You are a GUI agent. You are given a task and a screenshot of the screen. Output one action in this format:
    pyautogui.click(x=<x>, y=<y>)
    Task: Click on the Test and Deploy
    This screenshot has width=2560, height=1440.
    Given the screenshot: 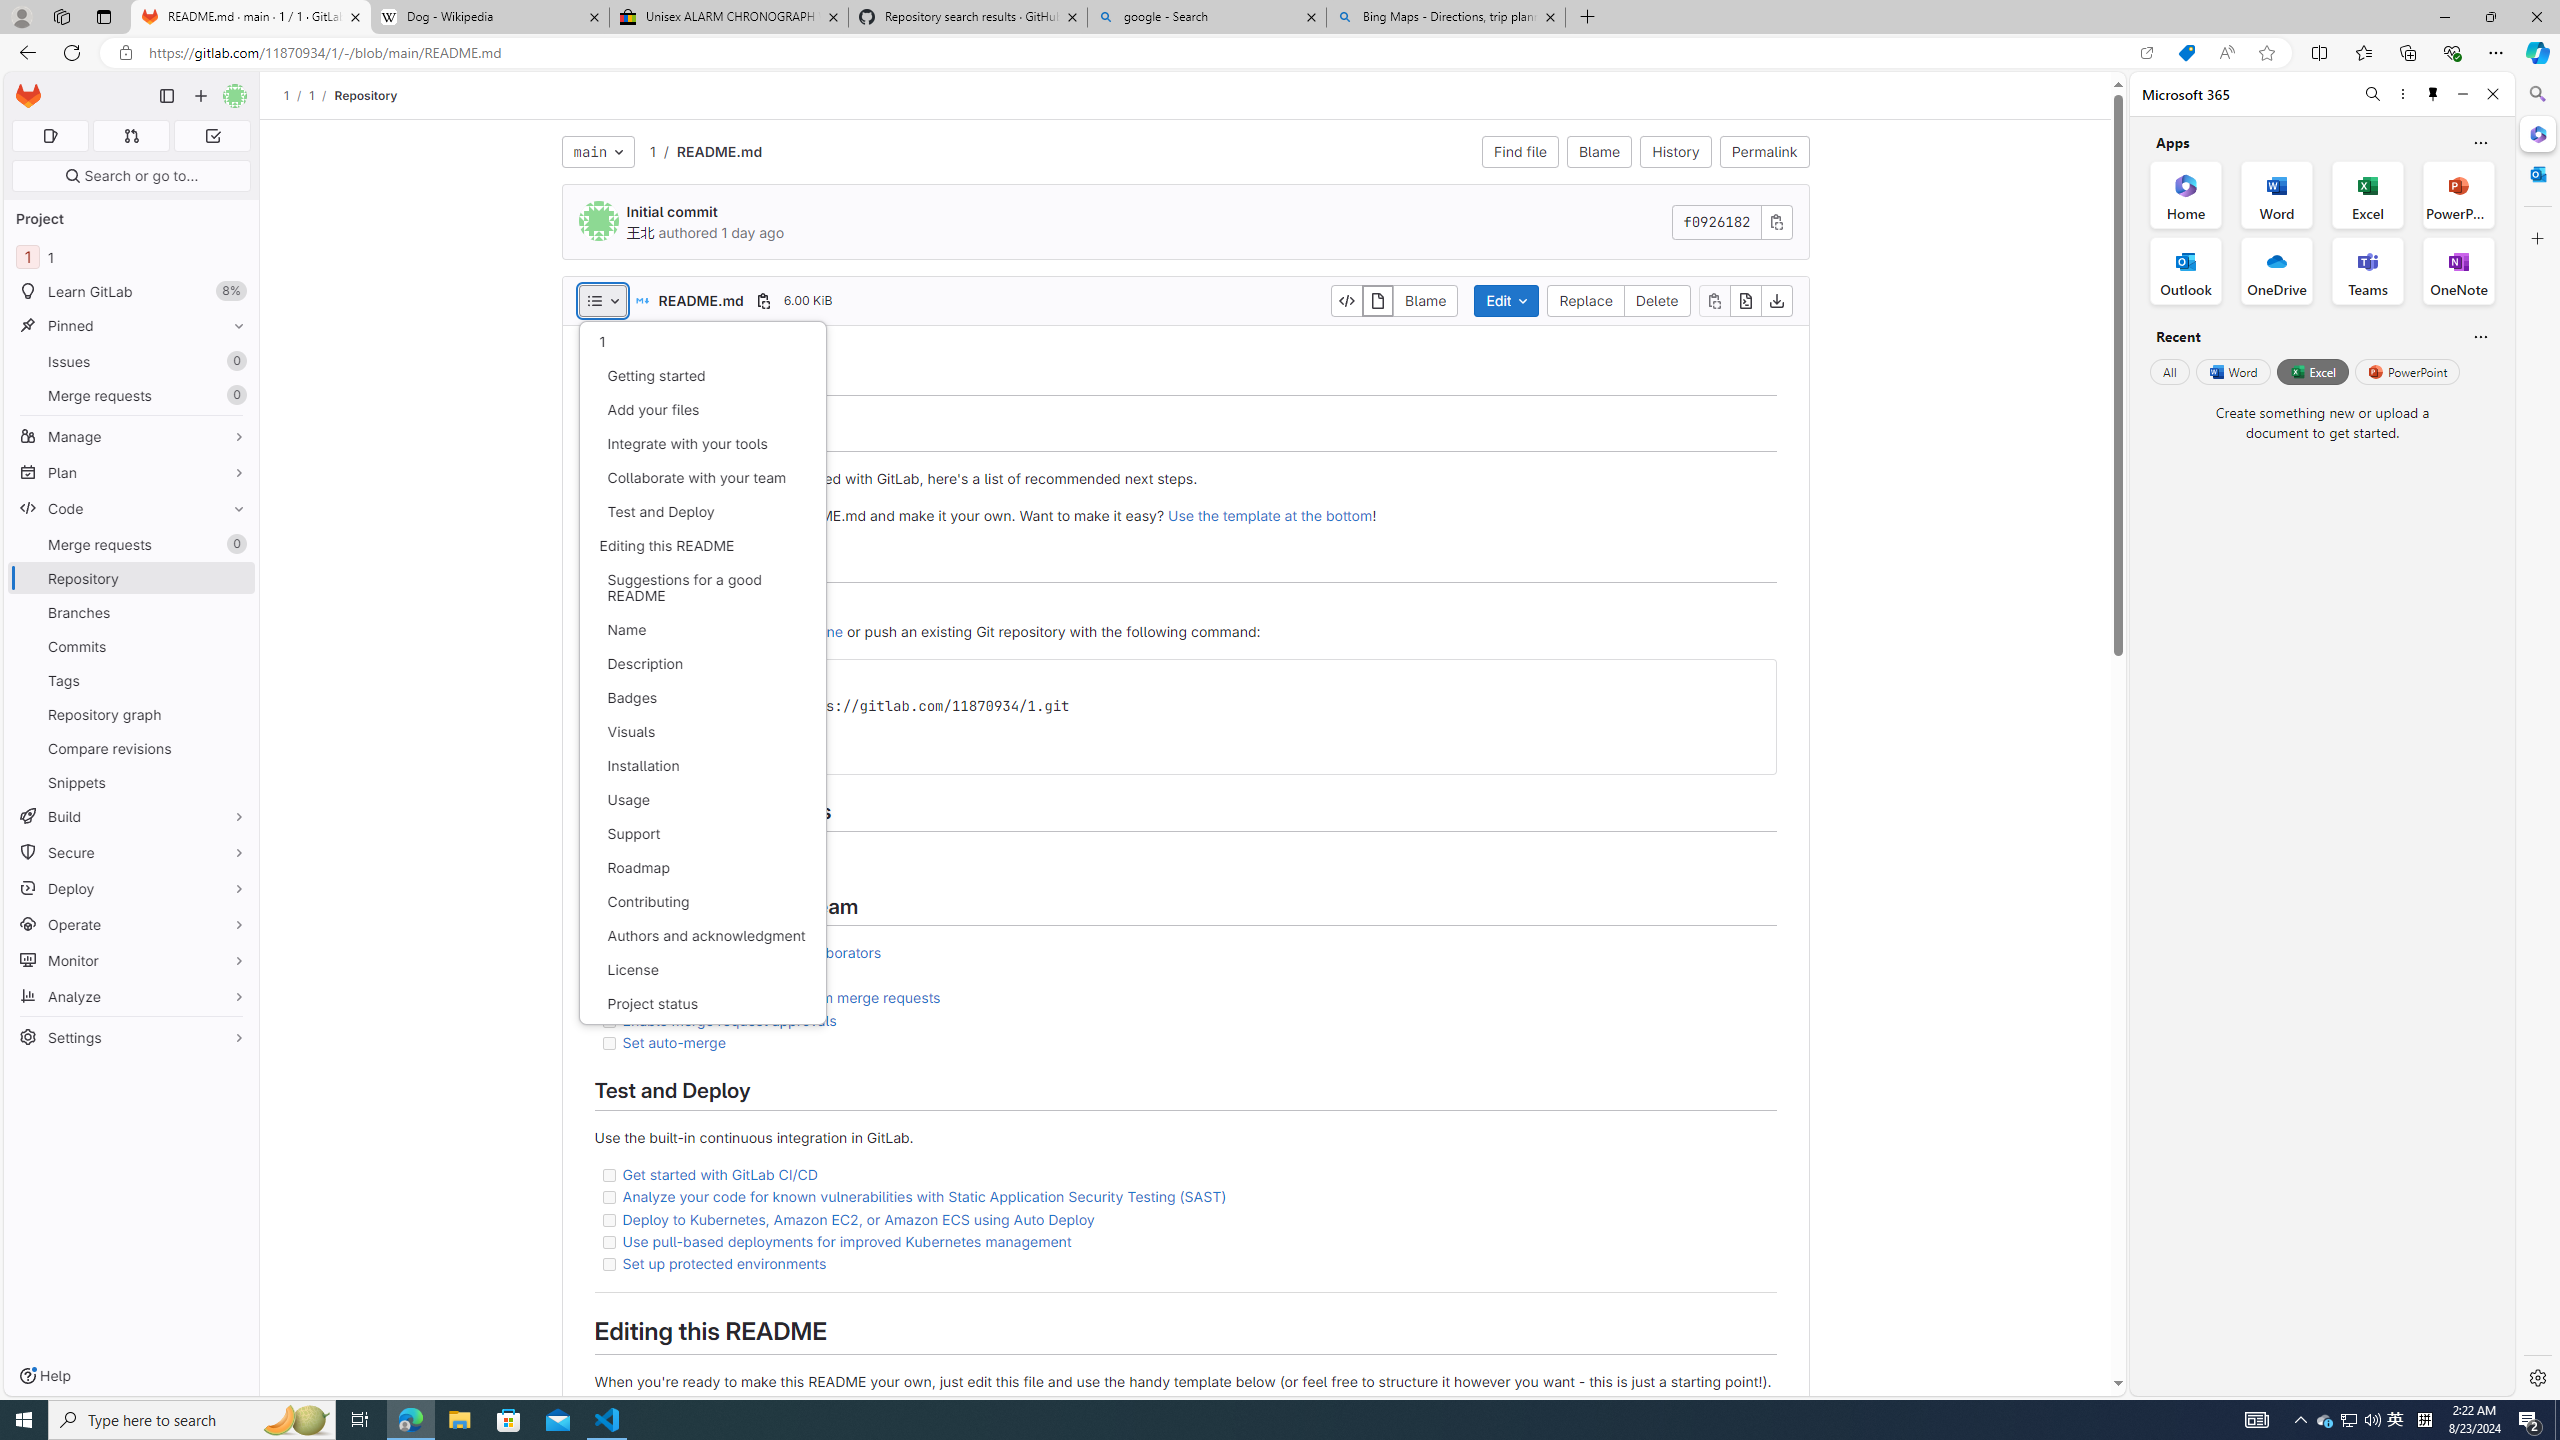 What is the action you would take?
    pyautogui.click(x=702, y=512)
    